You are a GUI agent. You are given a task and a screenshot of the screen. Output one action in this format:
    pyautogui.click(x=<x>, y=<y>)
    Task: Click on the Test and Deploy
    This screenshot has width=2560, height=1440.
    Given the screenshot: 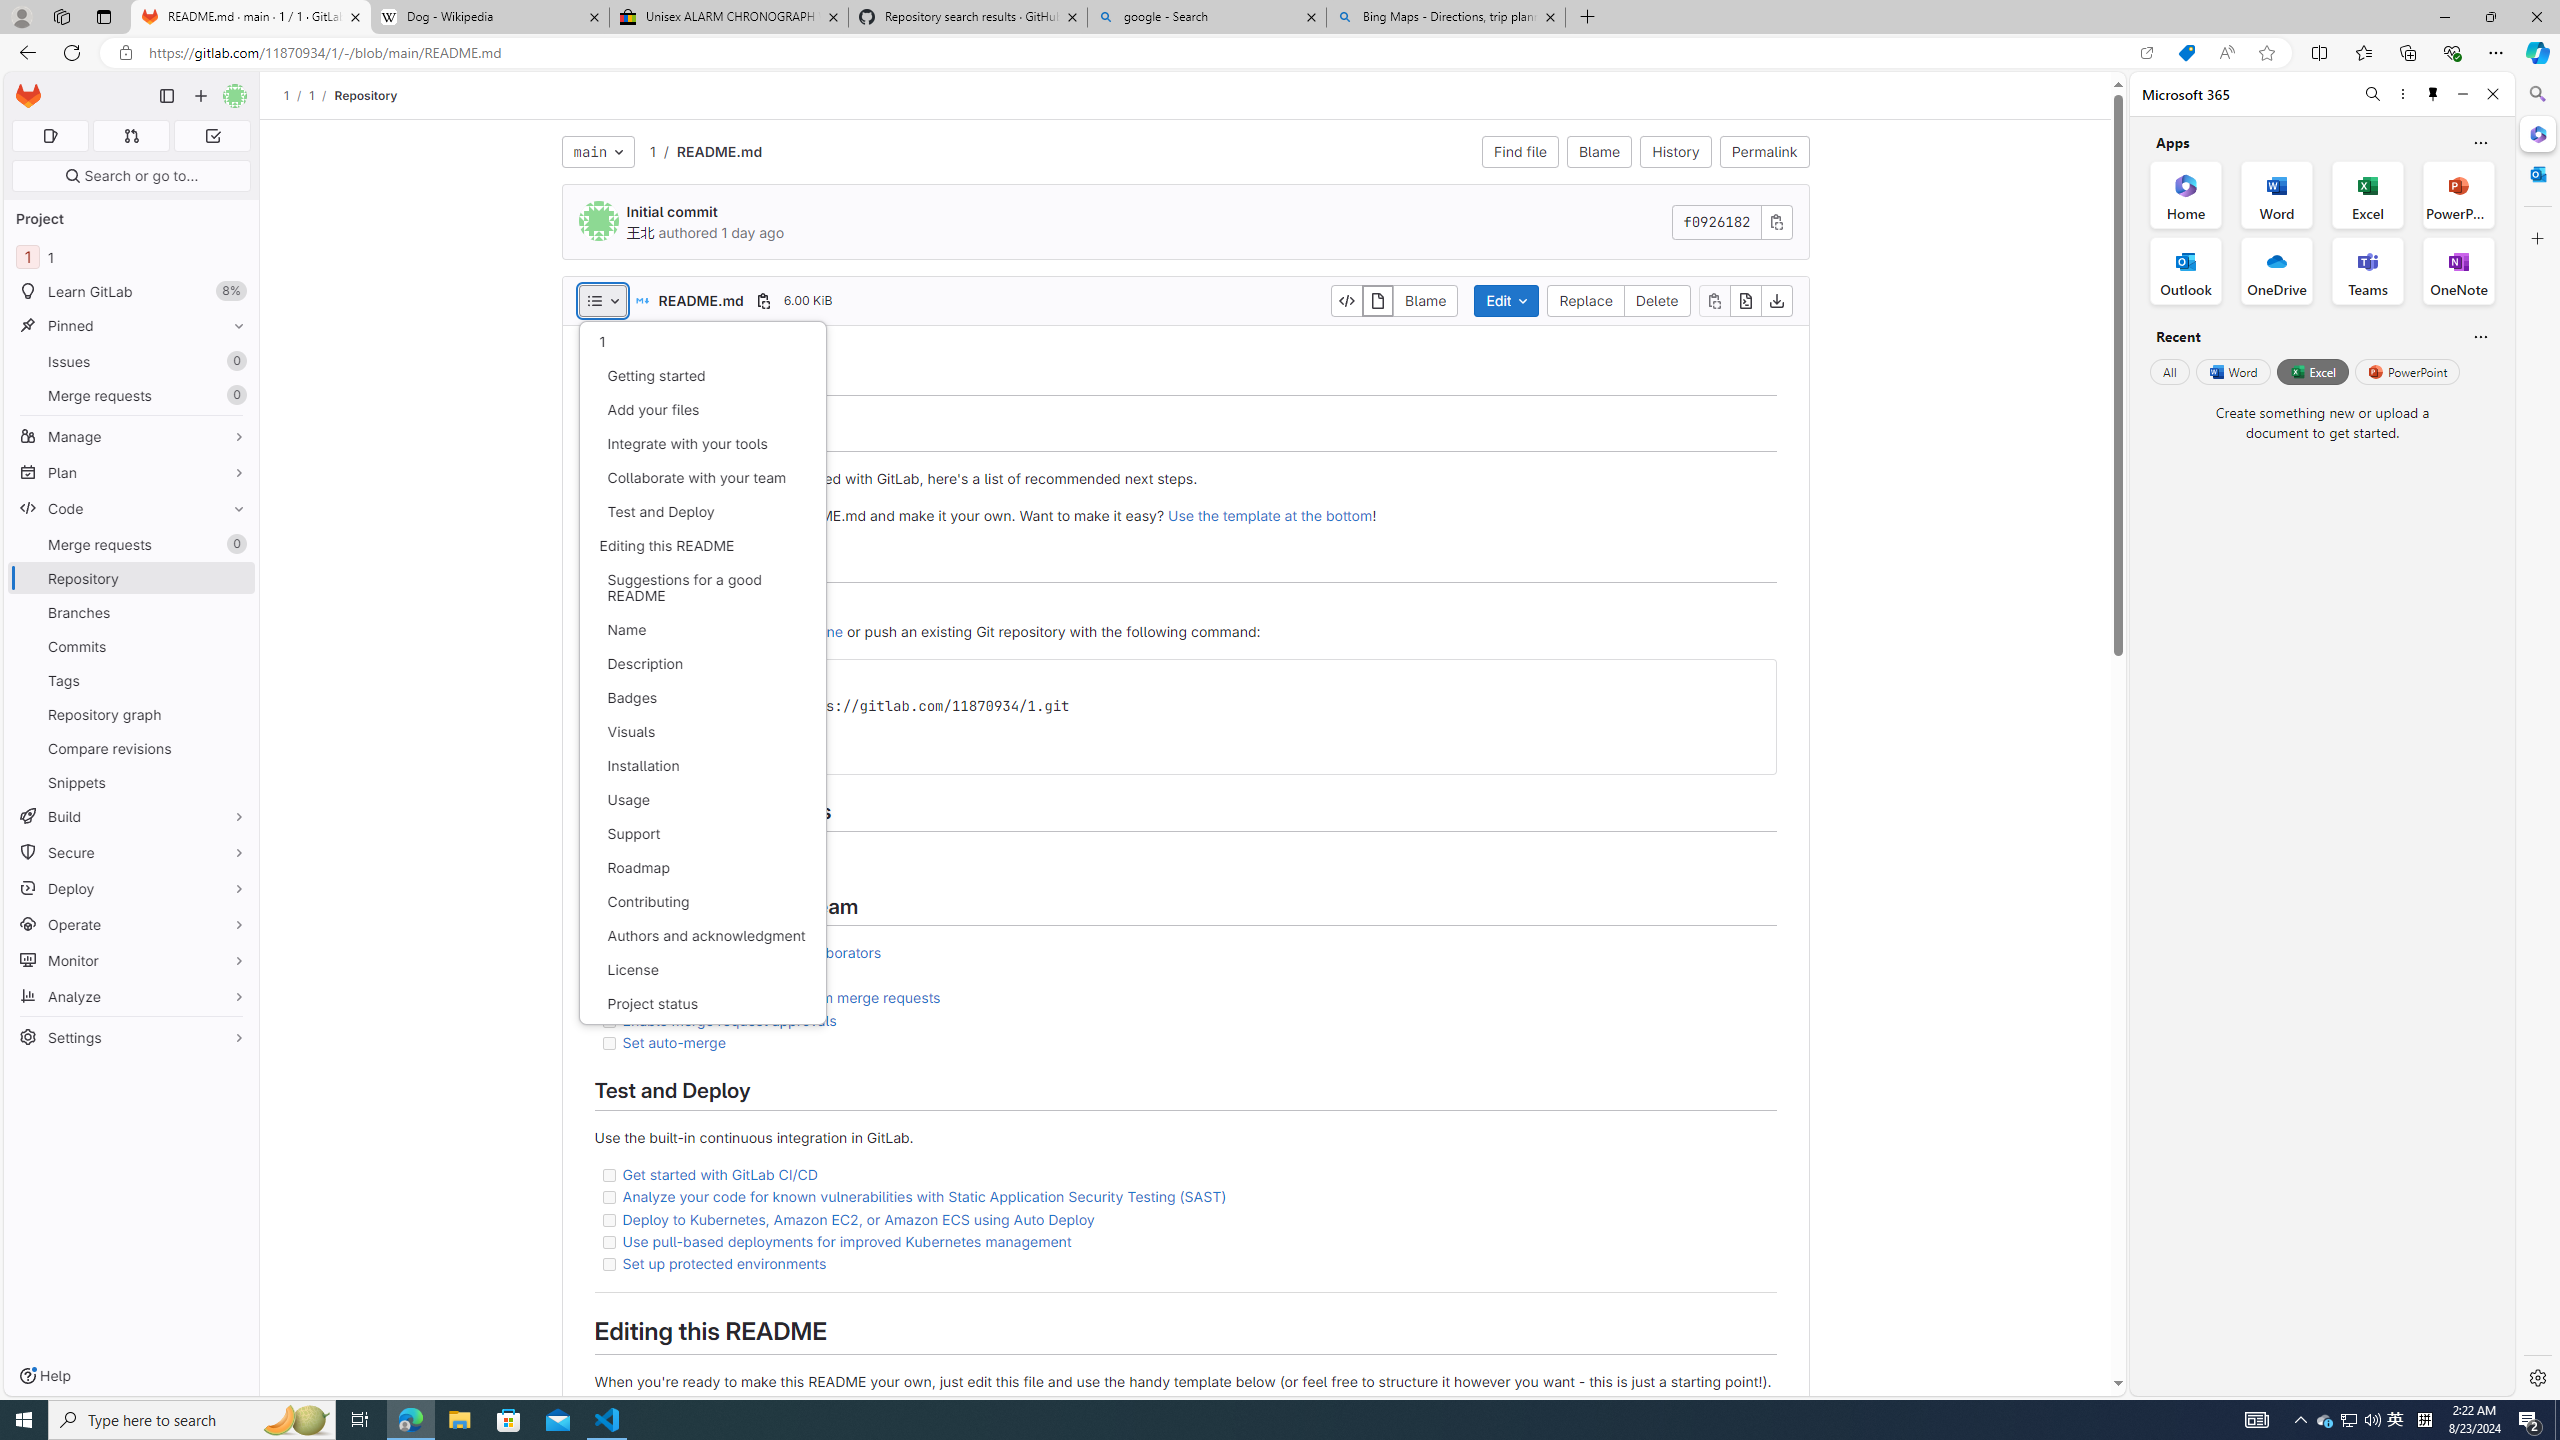 What is the action you would take?
    pyautogui.click(x=702, y=512)
    